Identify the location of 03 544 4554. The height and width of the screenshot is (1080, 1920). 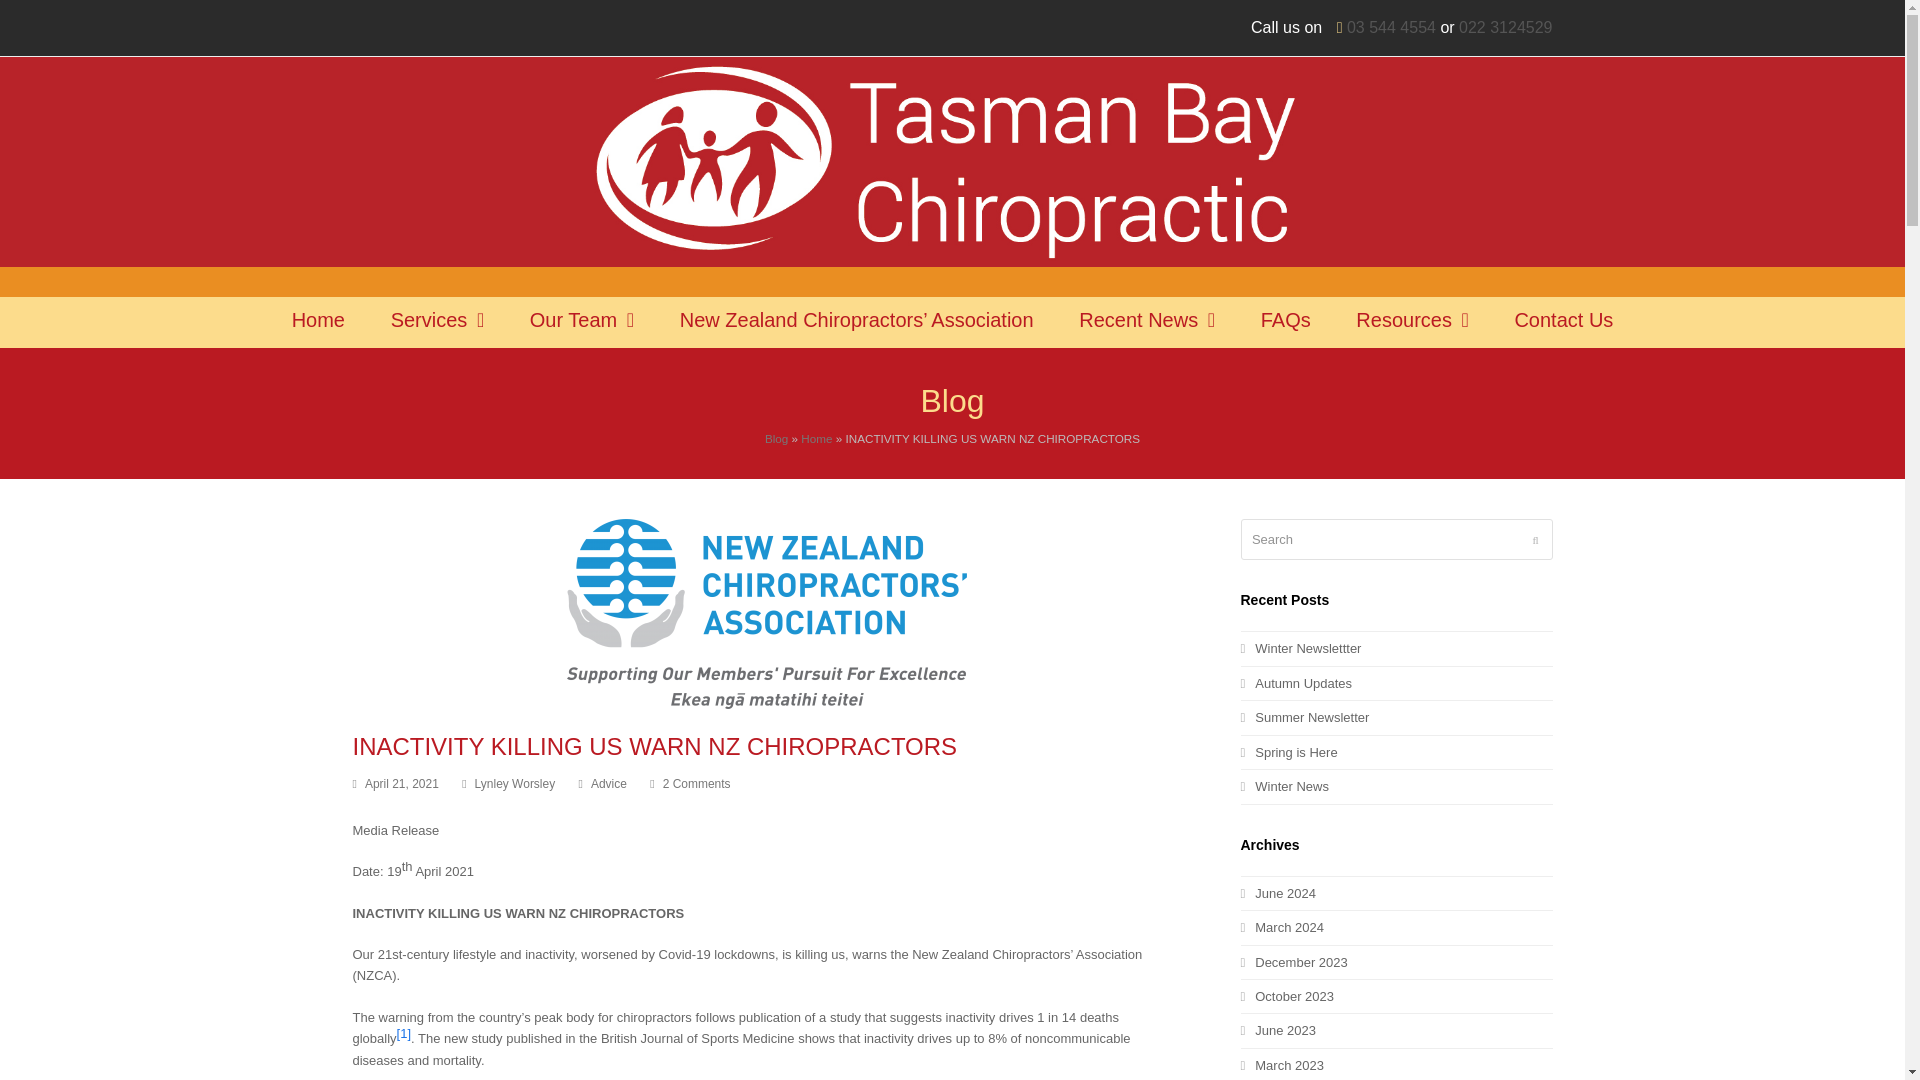
(1392, 27).